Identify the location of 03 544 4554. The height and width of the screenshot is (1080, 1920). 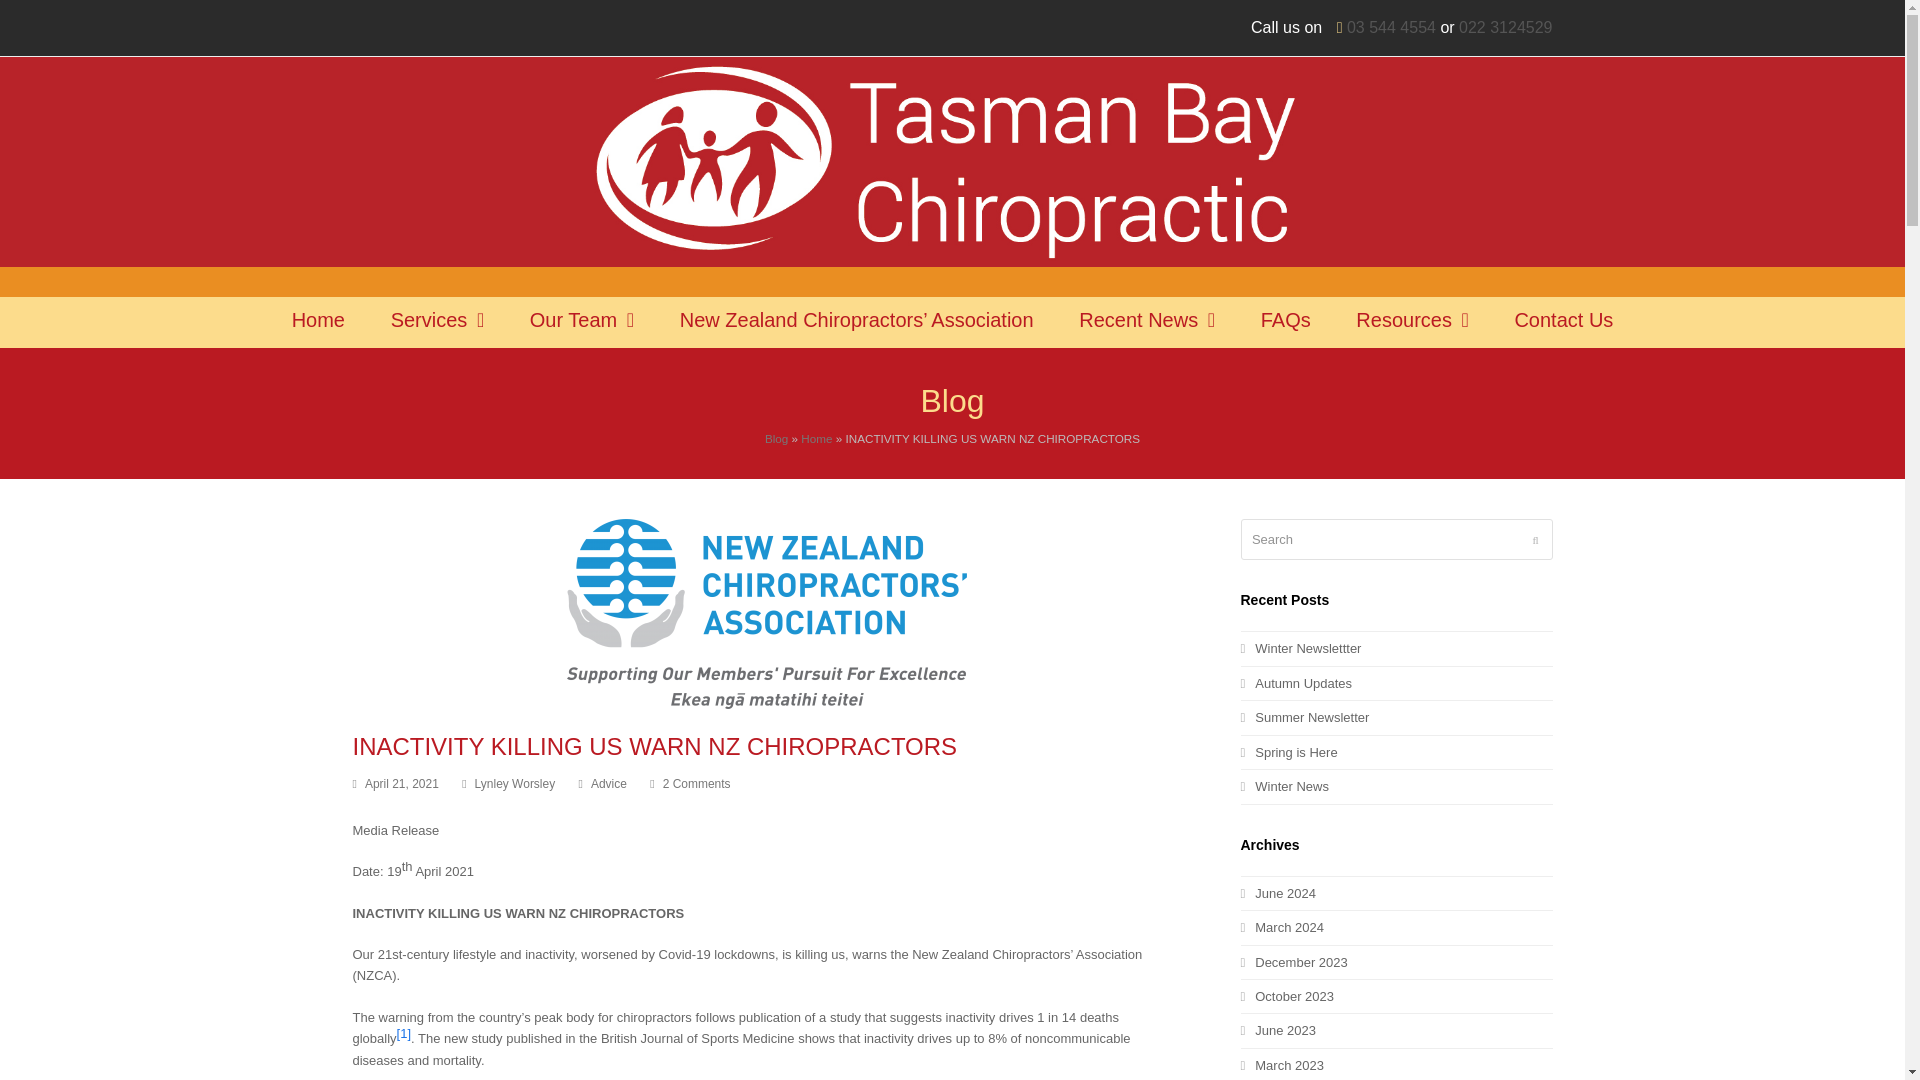
(1392, 27).